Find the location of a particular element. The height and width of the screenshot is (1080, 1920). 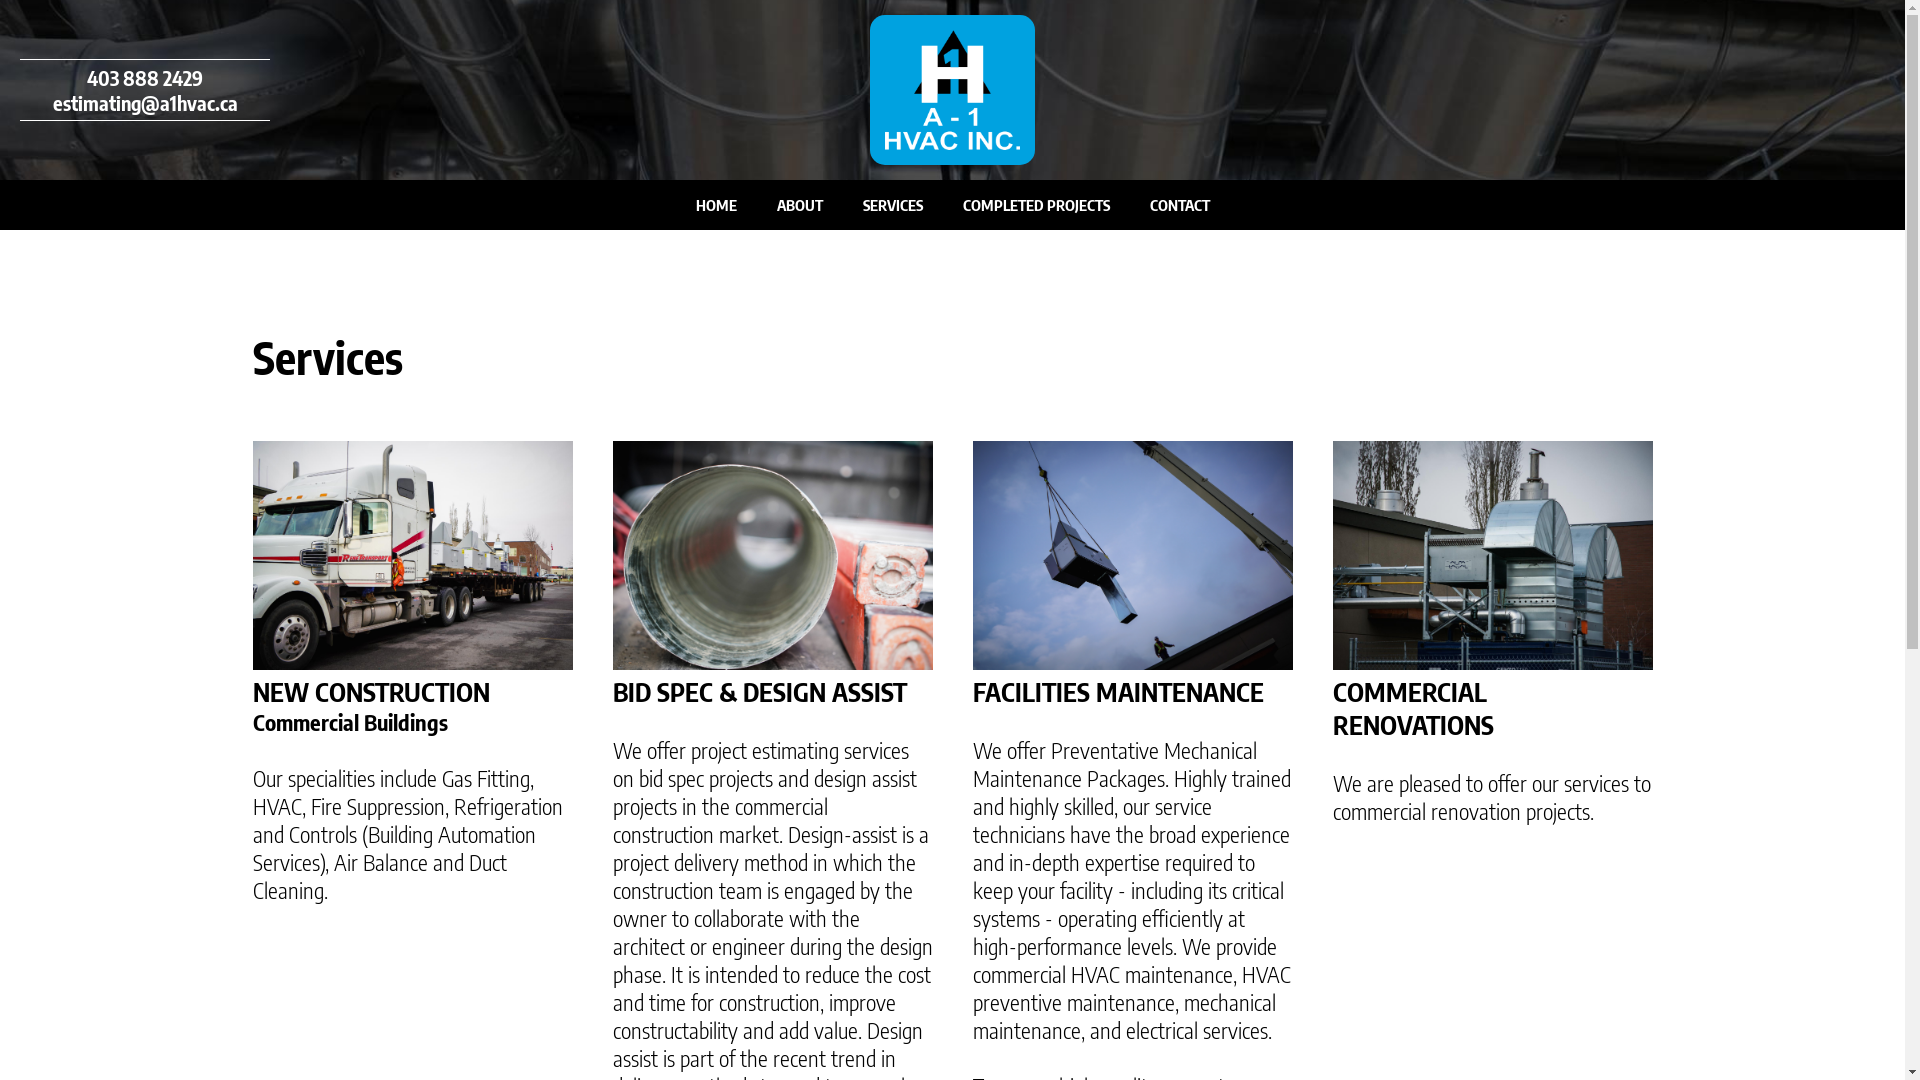

CONTACT is located at coordinates (1180, 205).